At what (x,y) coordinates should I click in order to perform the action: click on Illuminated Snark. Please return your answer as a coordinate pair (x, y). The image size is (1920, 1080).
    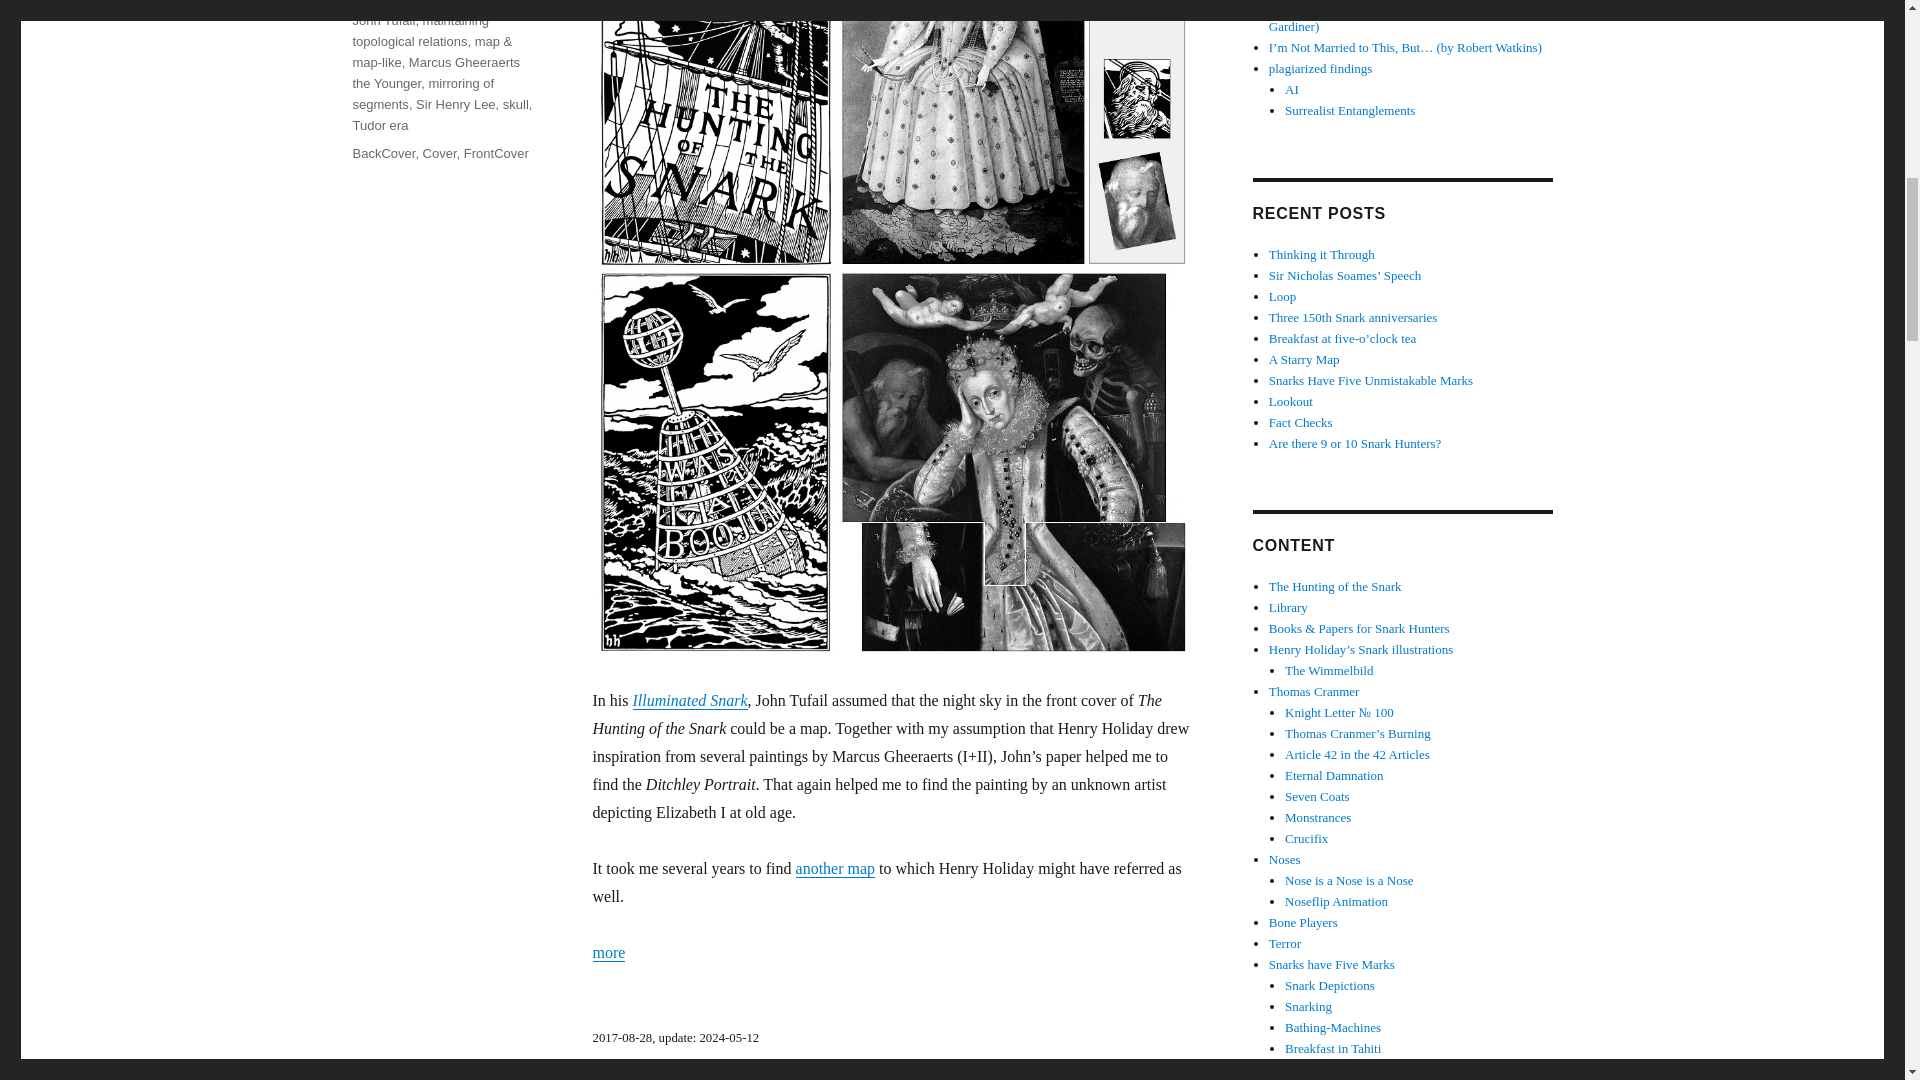
    Looking at the image, I should click on (688, 700).